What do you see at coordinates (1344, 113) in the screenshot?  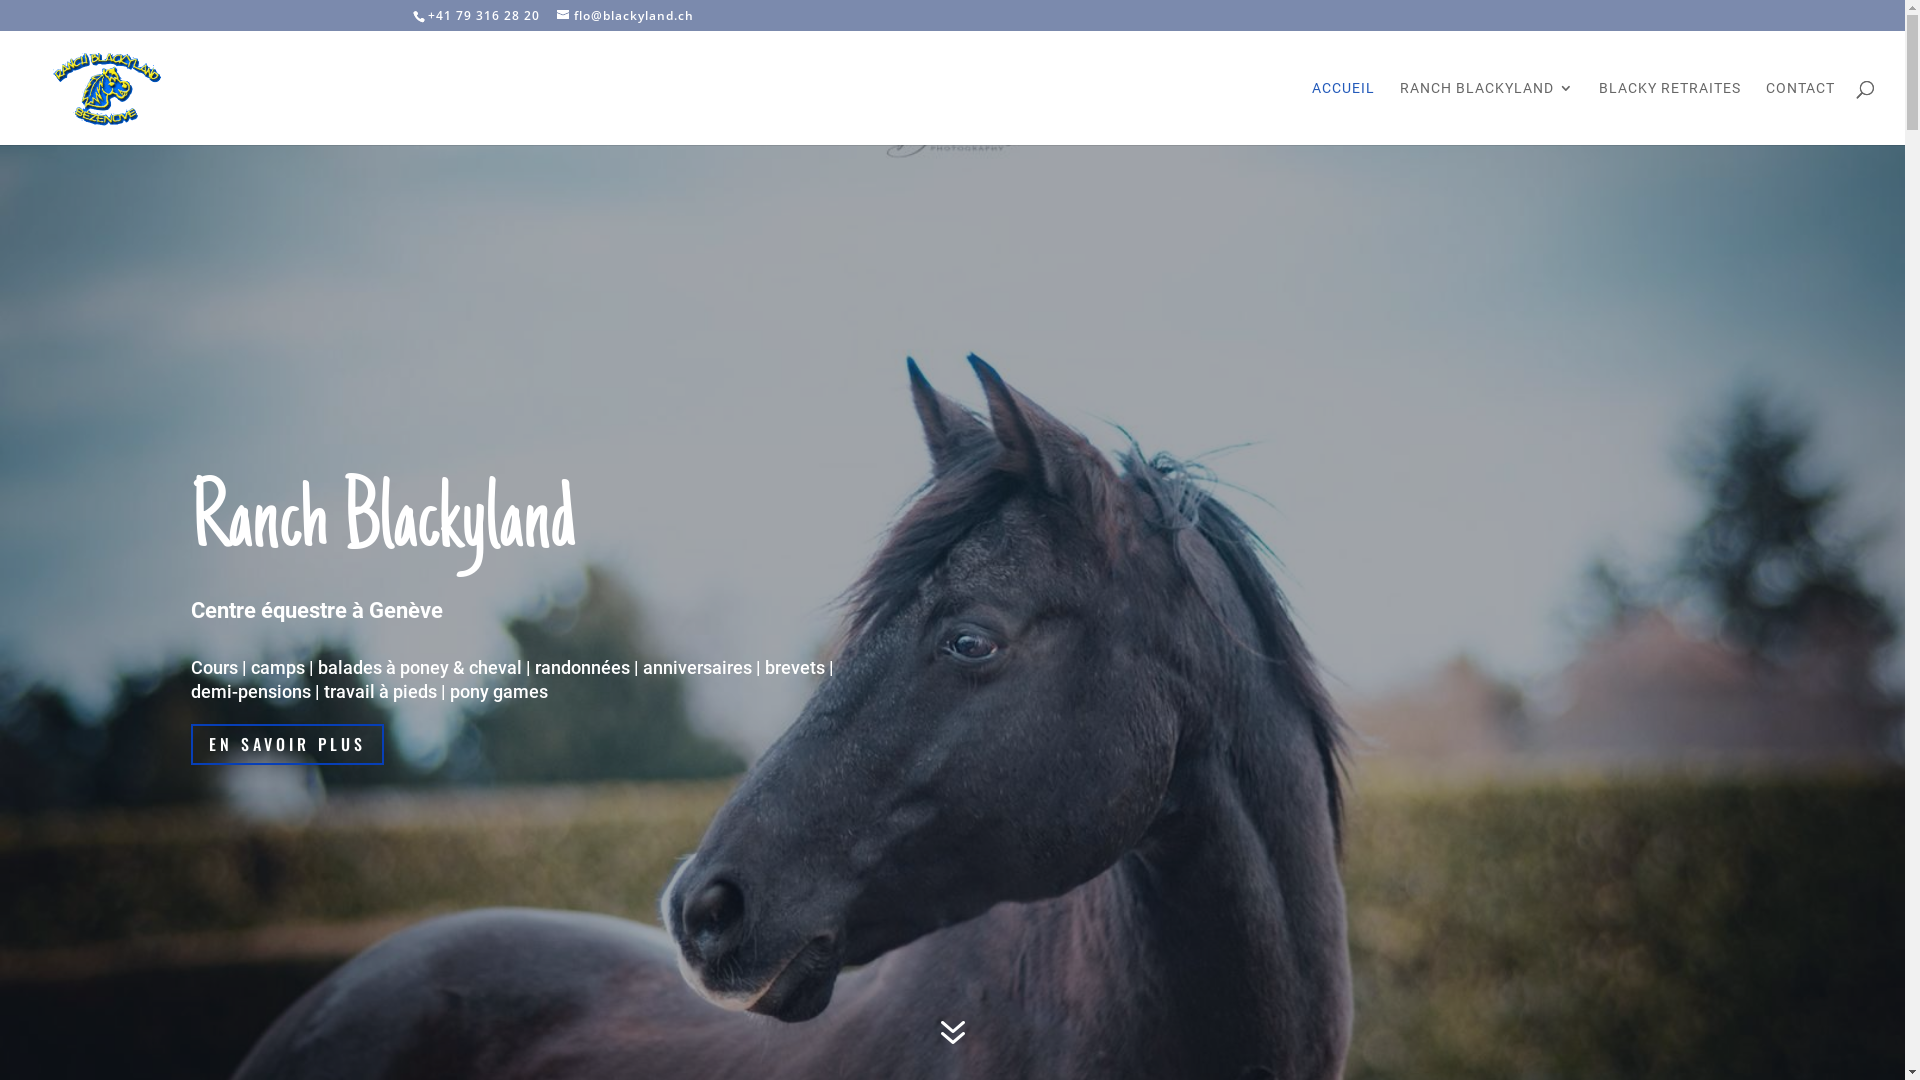 I see `ACCUEIL` at bounding box center [1344, 113].